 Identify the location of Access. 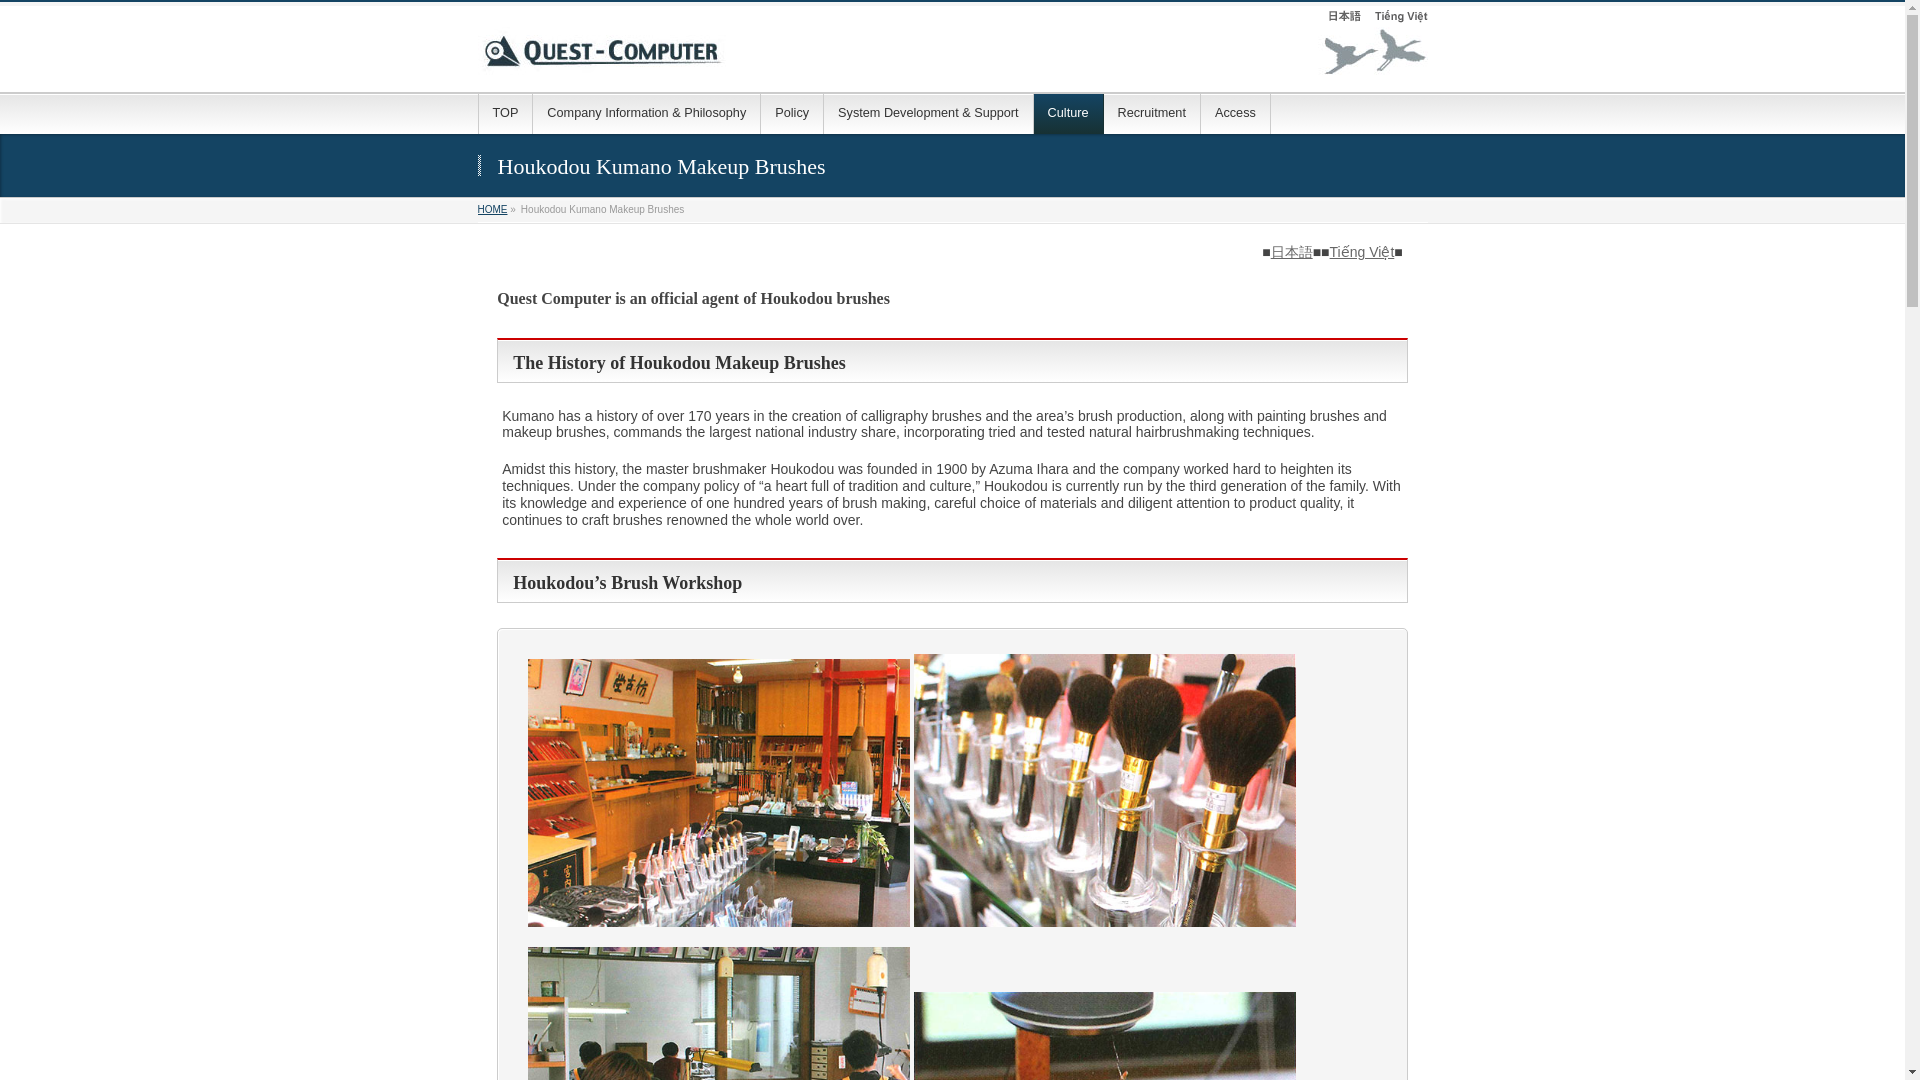
(1236, 113).